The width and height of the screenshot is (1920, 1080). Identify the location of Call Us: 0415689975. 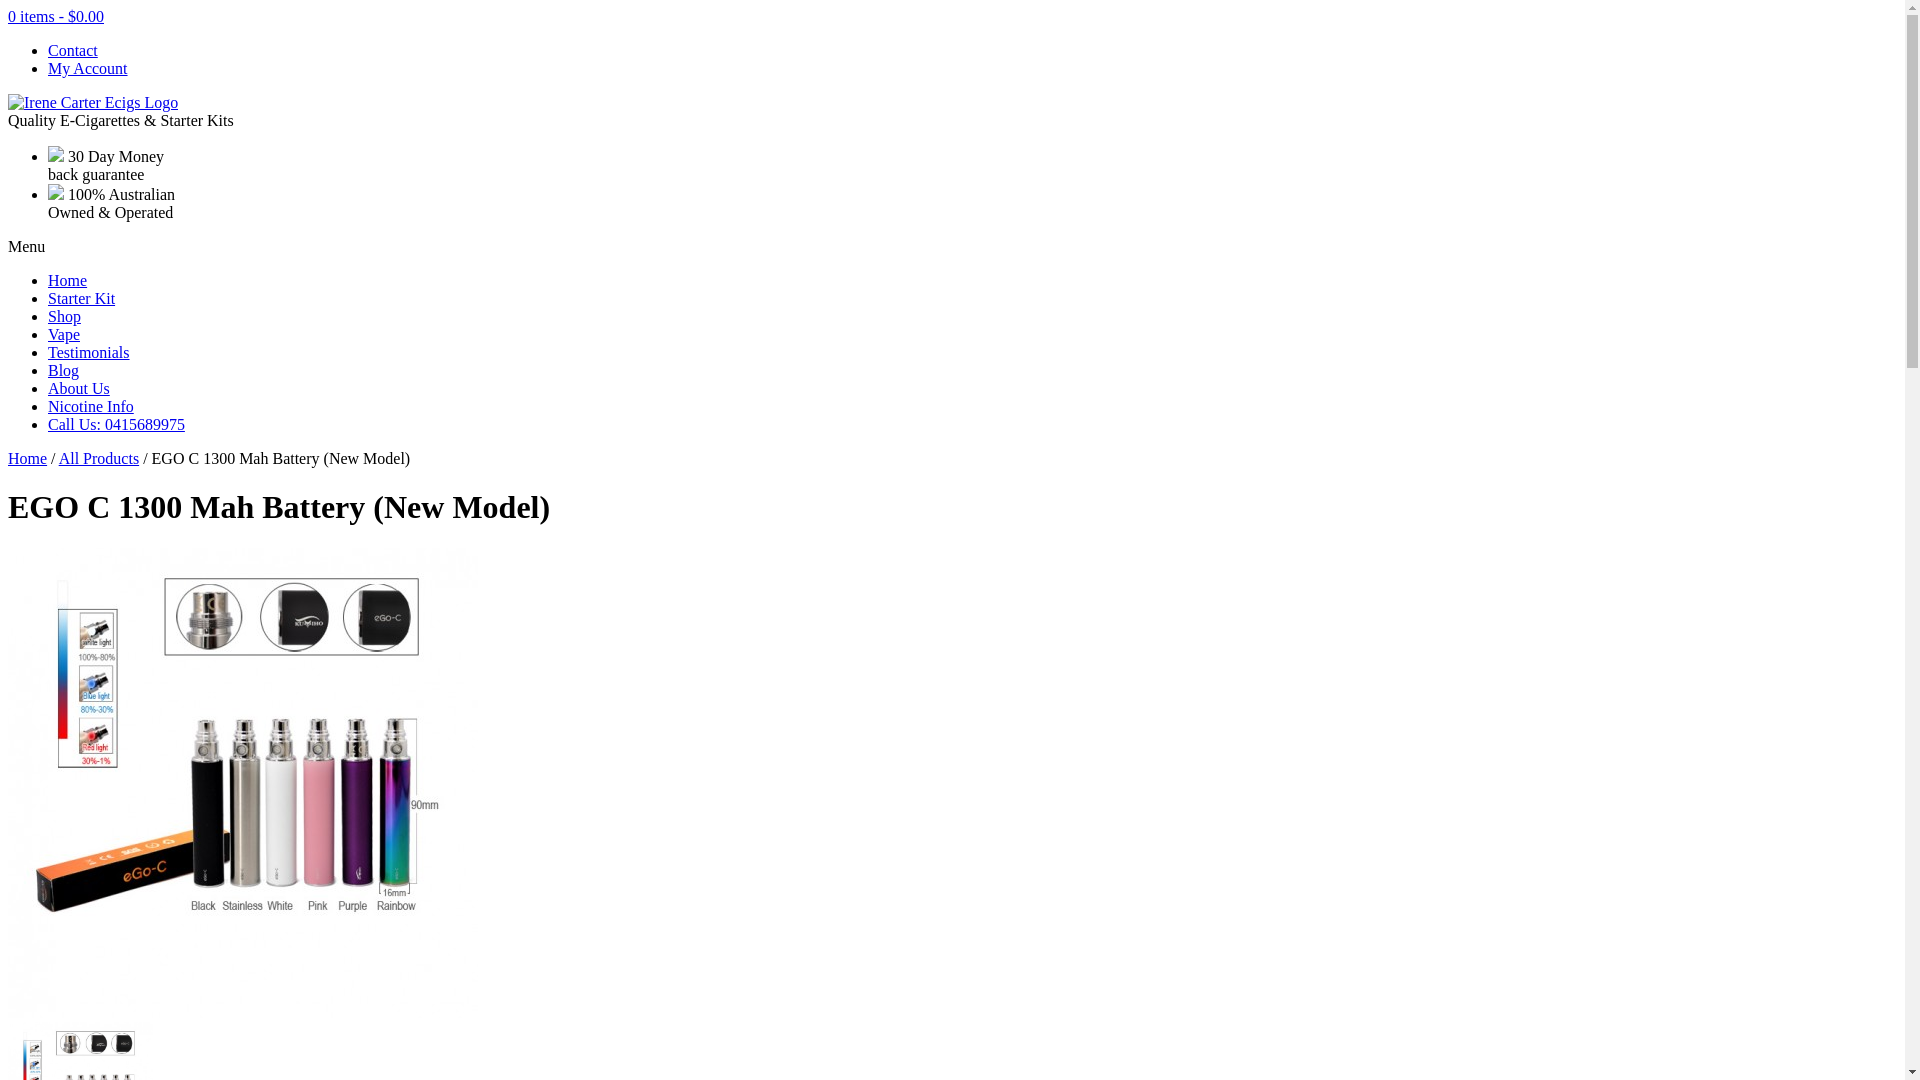
(116, 424).